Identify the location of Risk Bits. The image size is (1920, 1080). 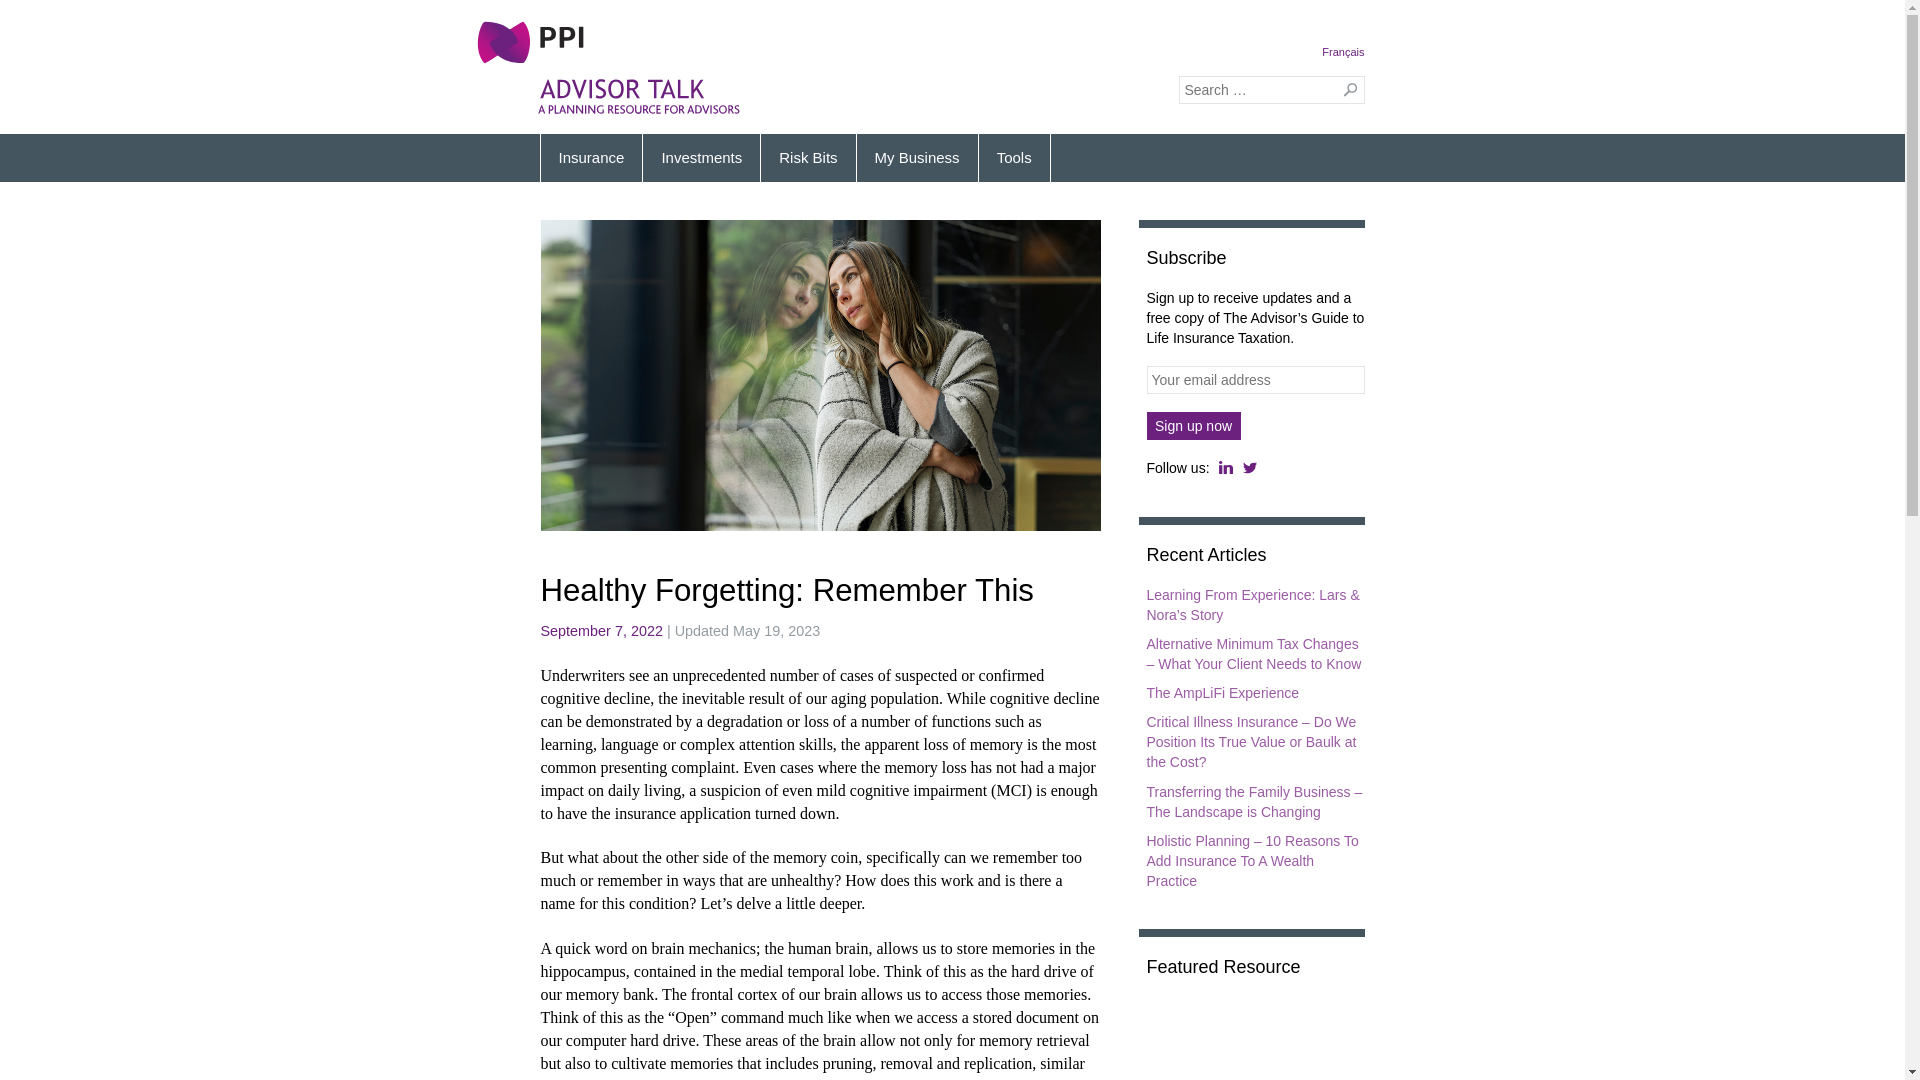
(808, 158).